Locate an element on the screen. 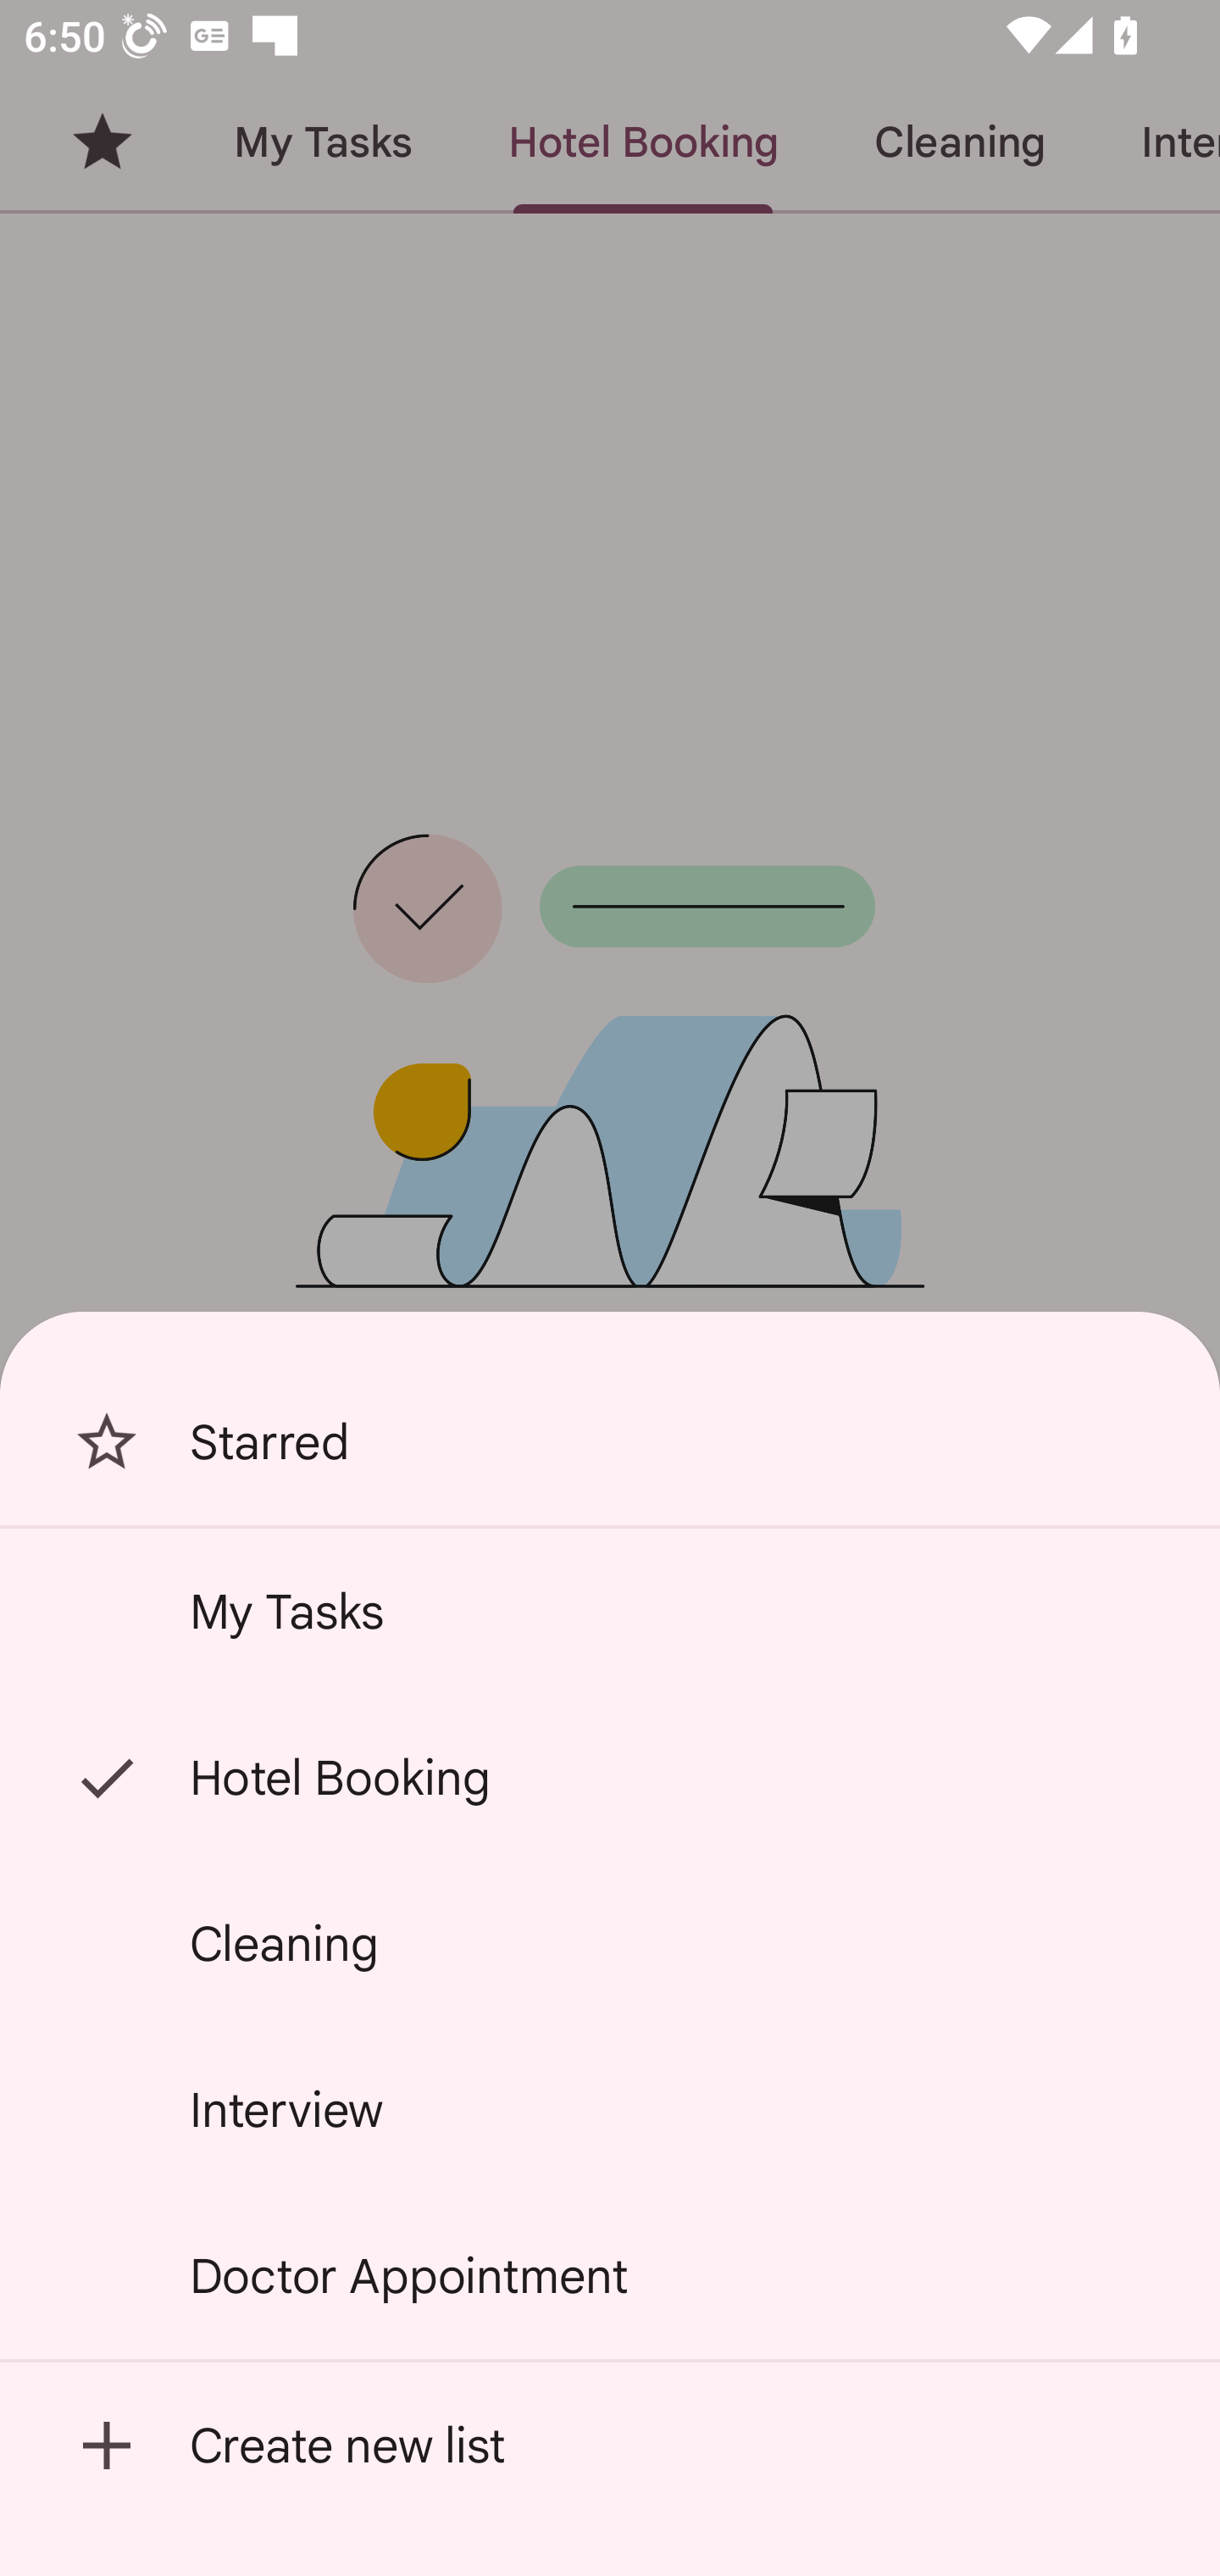  Hotel Booking is located at coordinates (610, 1777).